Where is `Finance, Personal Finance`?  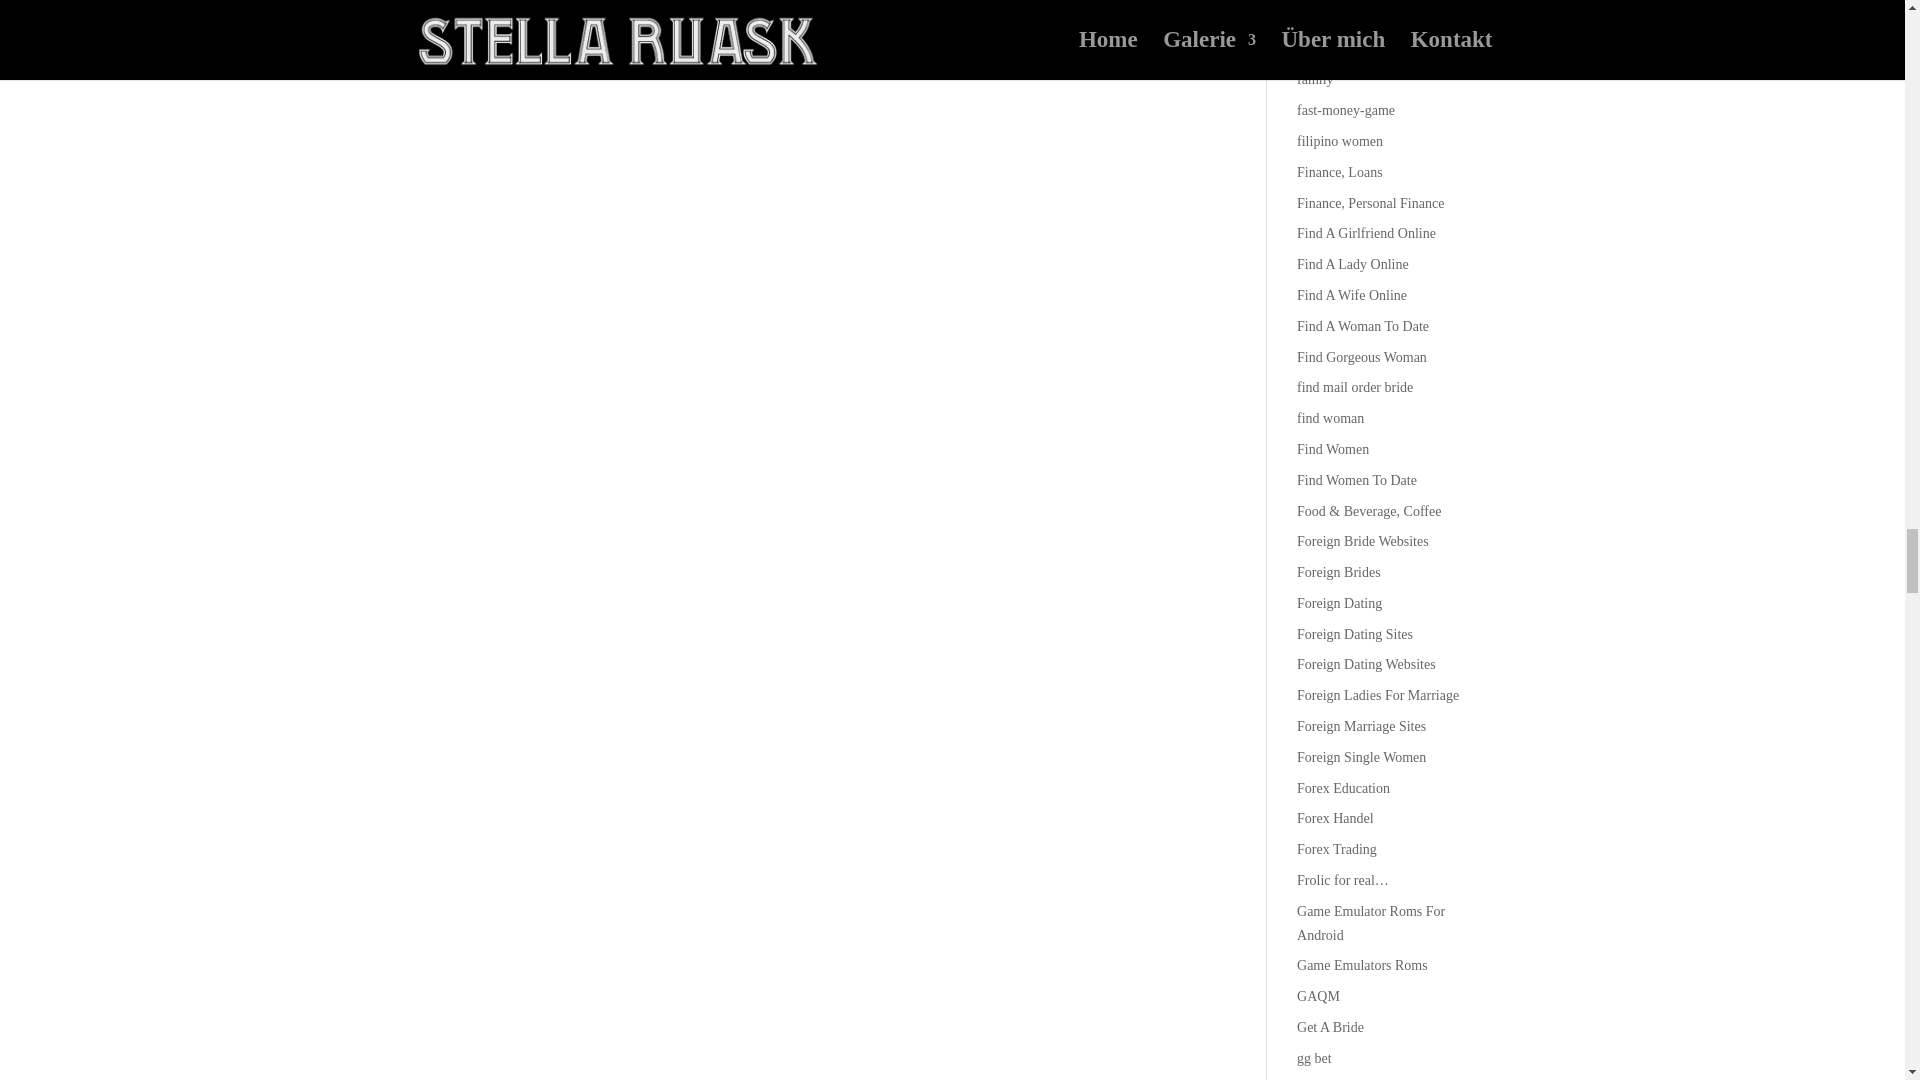 Finance, Personal Finance is located at coordinates (1370, 202).